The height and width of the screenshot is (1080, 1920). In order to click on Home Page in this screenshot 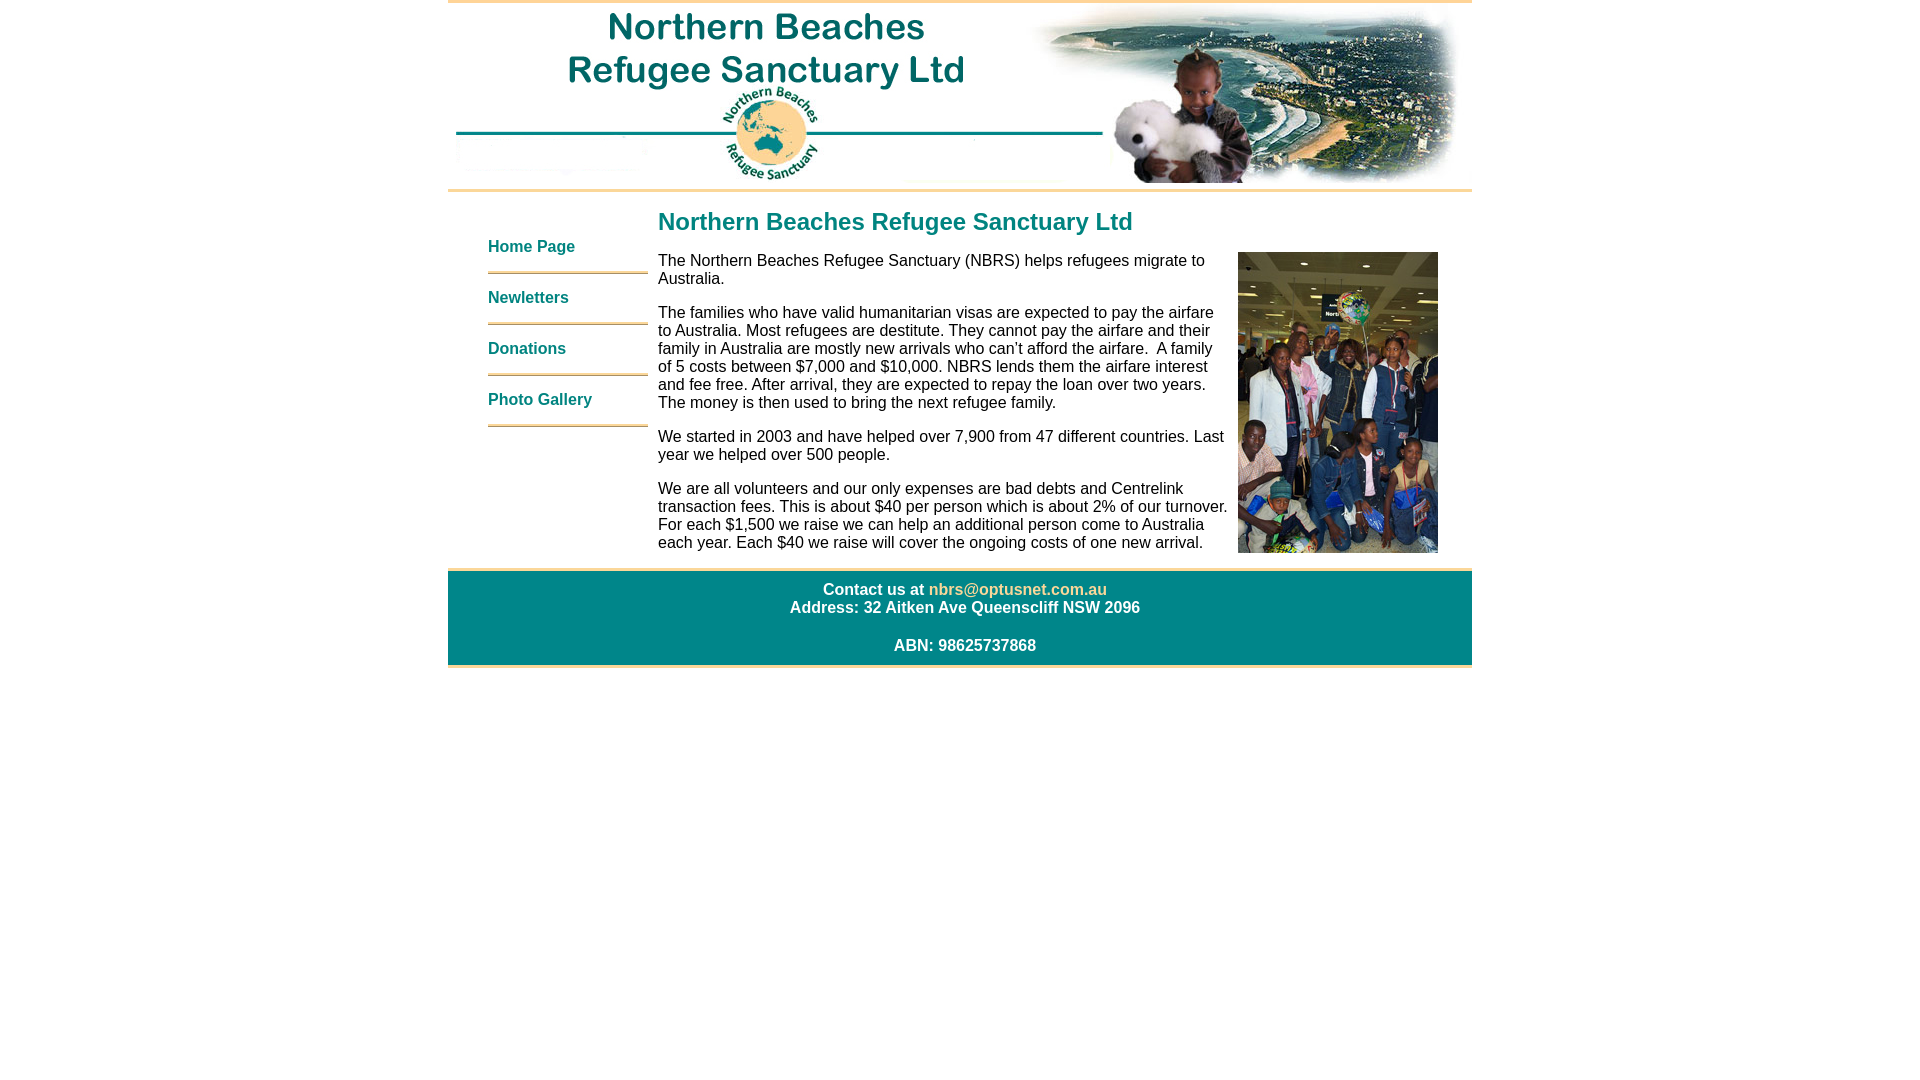, I will do `click(532, 246)`.